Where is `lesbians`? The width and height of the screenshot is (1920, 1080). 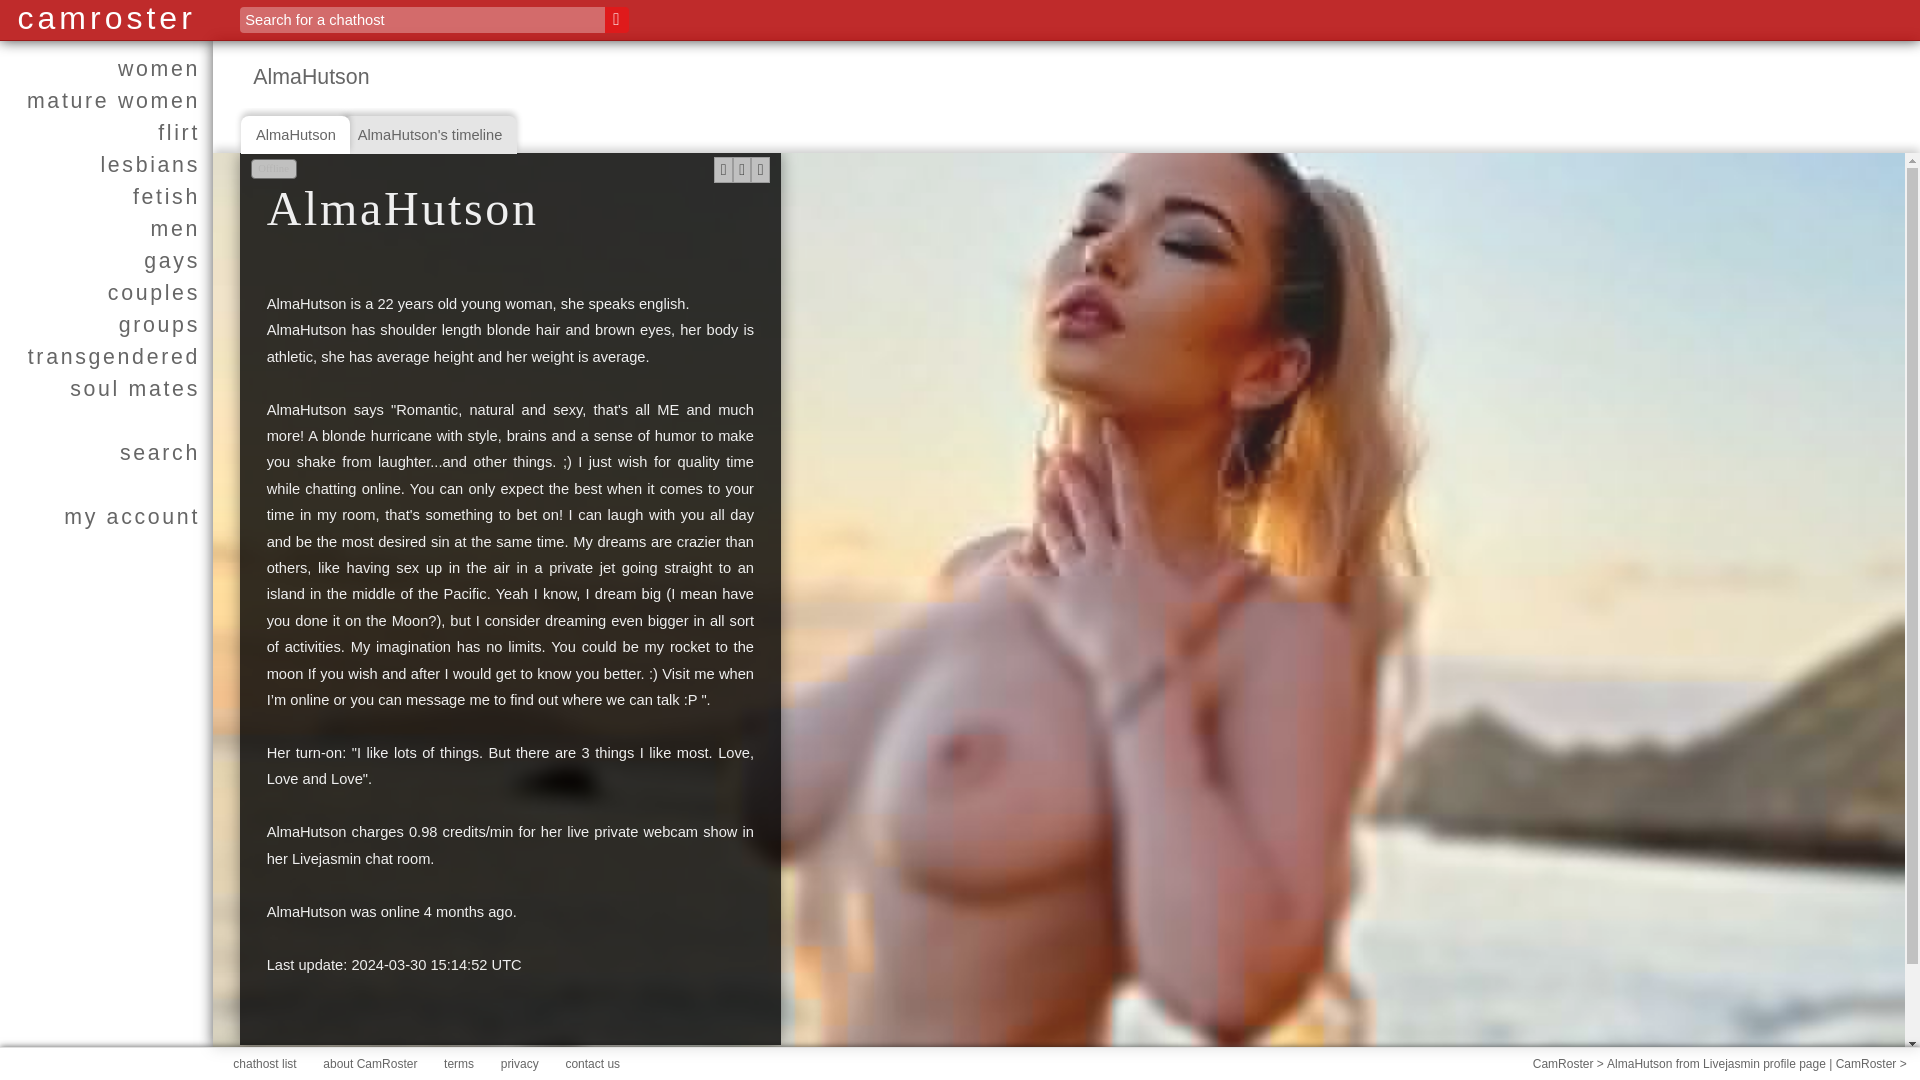 lesbians is located at coordinates (106, 165).